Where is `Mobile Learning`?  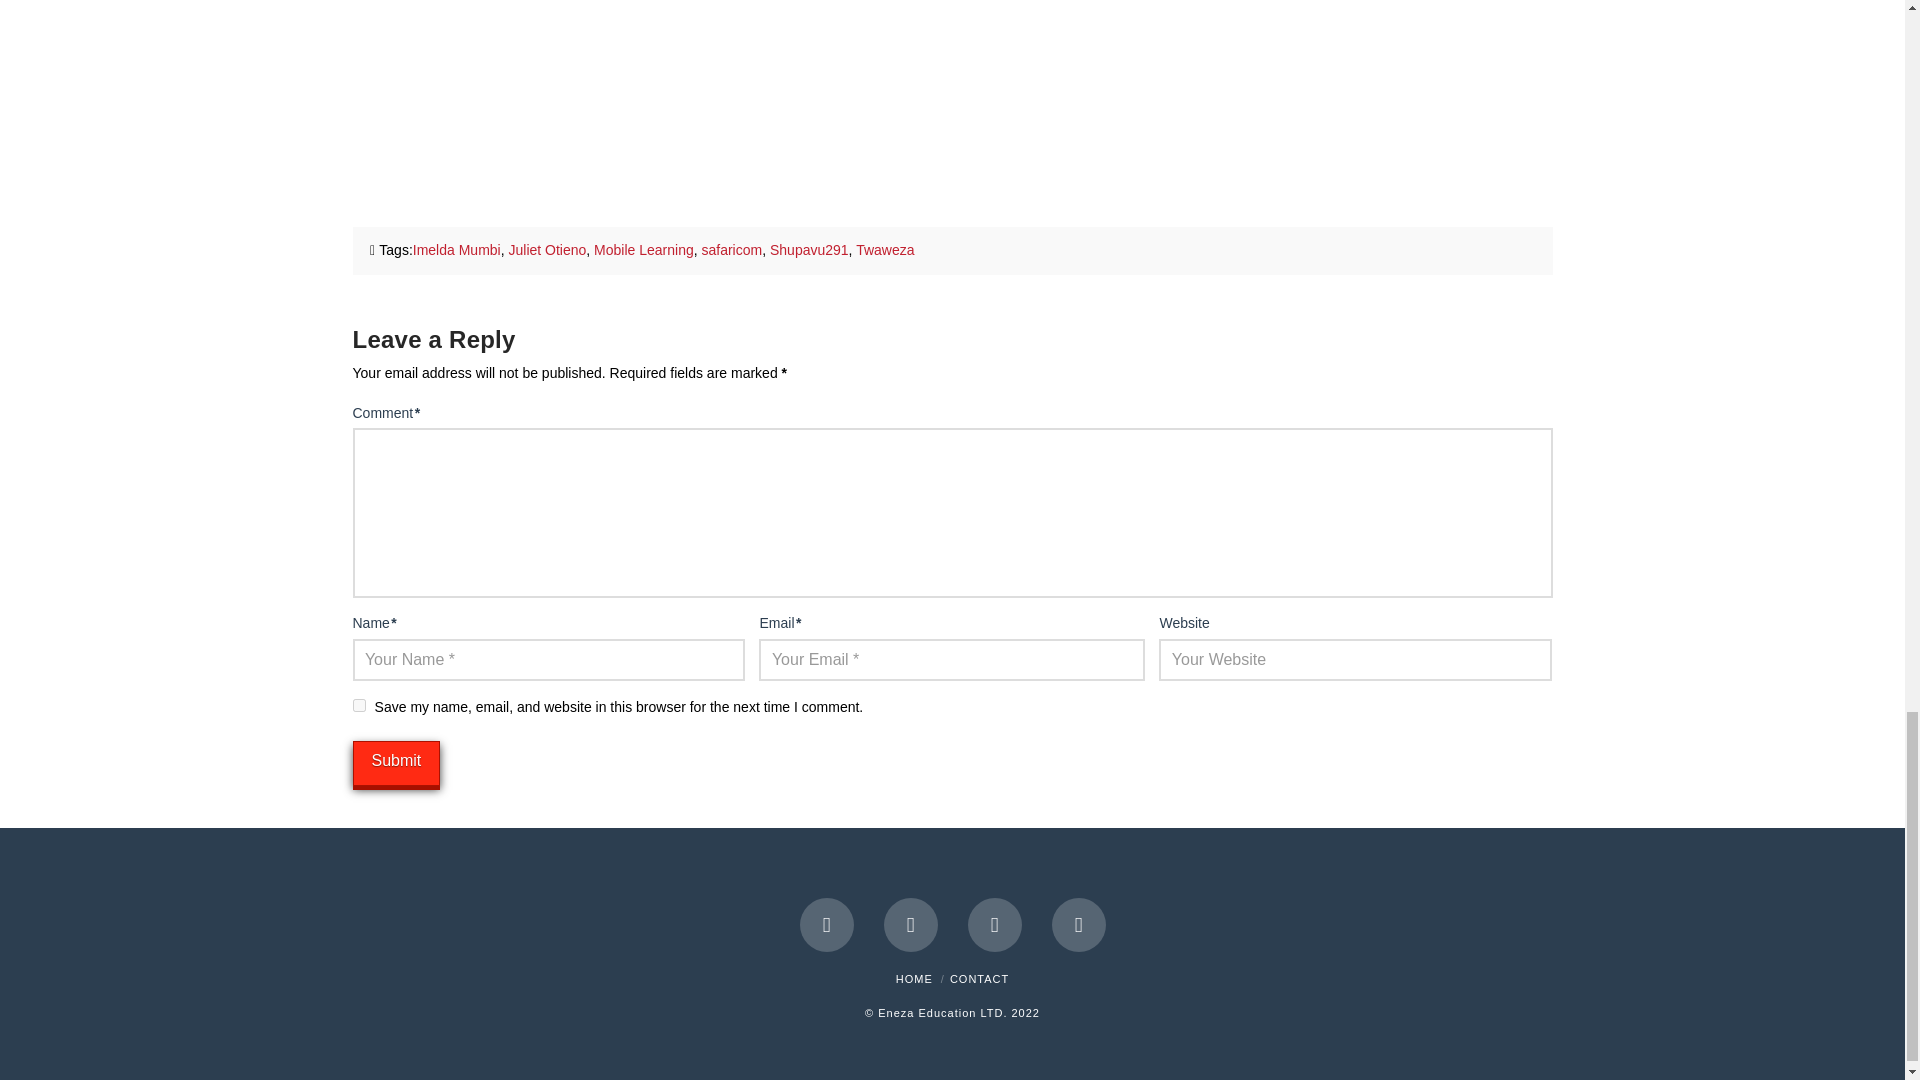 Mobile Learning is located at coordinates (643, 250).